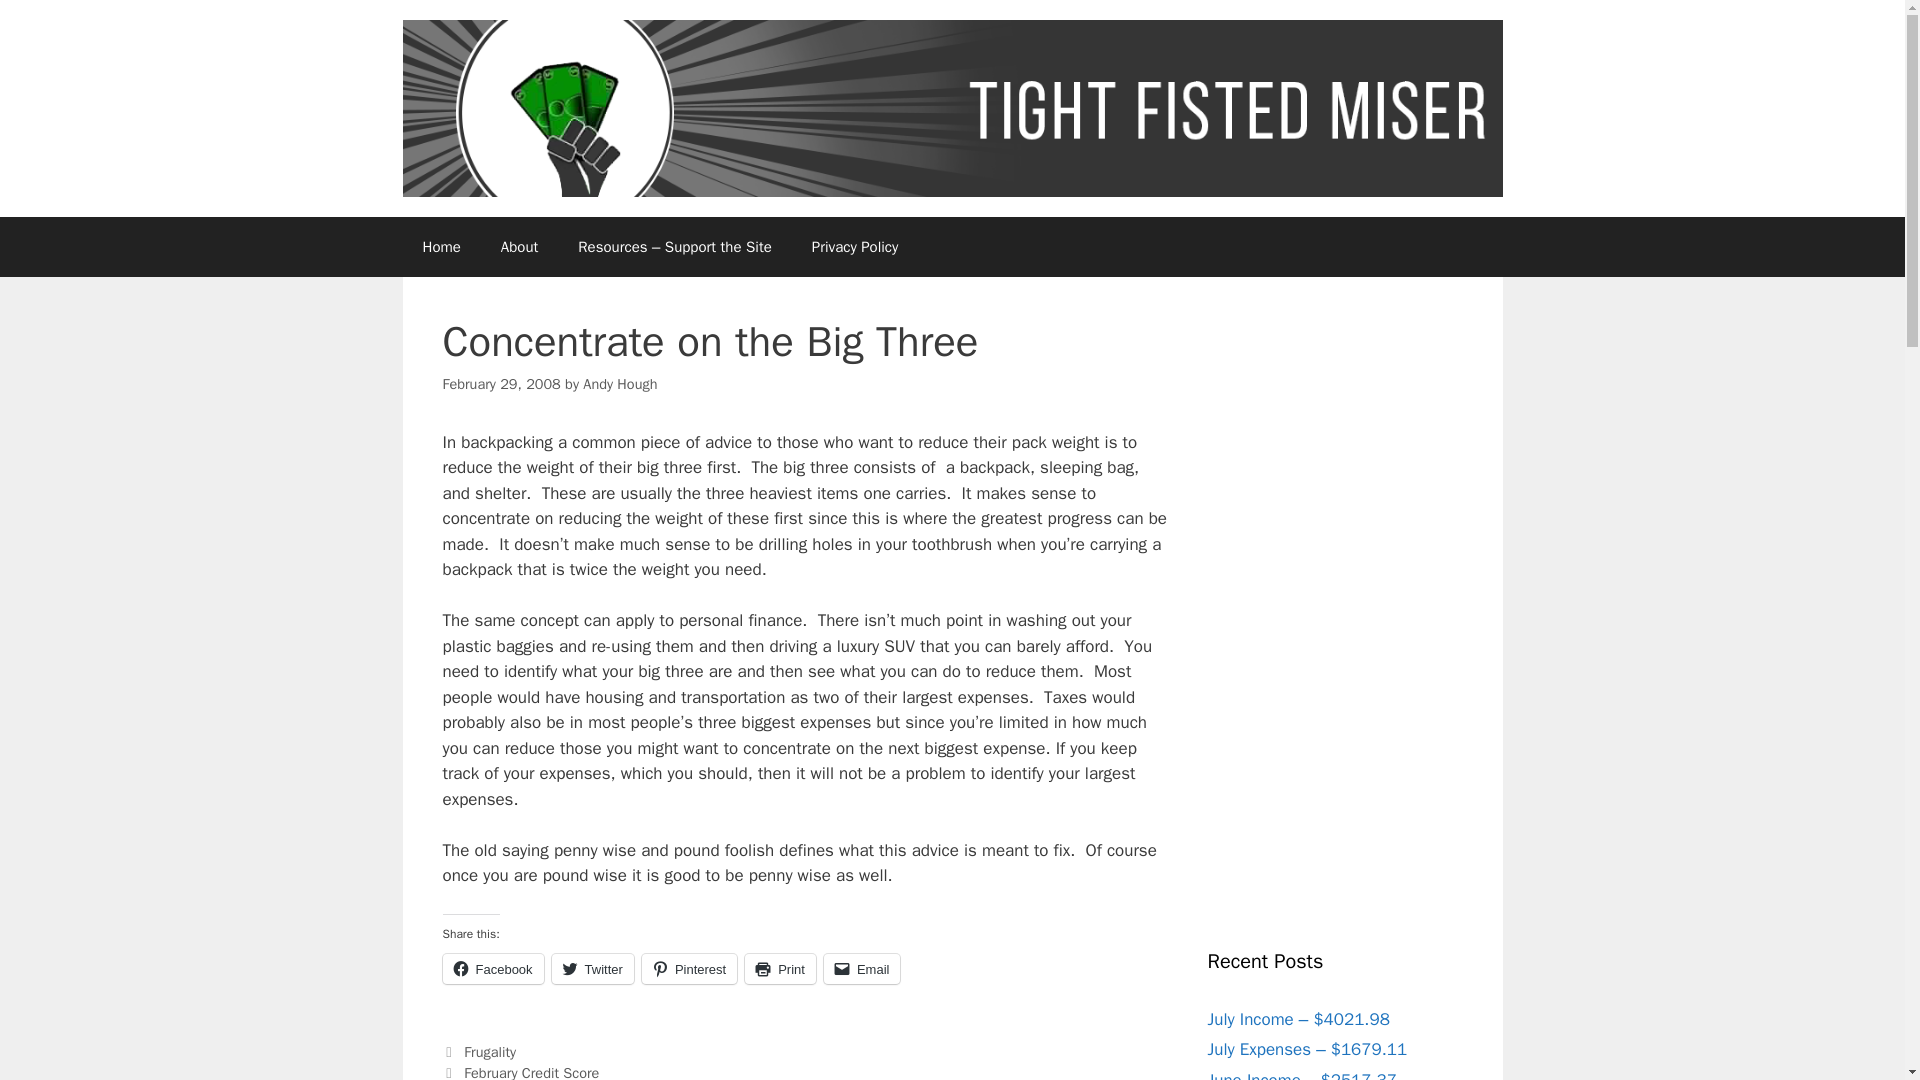 This screenshot has height=1080, width=1920. Describe the element at coordinates (492, 968) in the screenshot. I see `Click to share on Facebook` at that location.